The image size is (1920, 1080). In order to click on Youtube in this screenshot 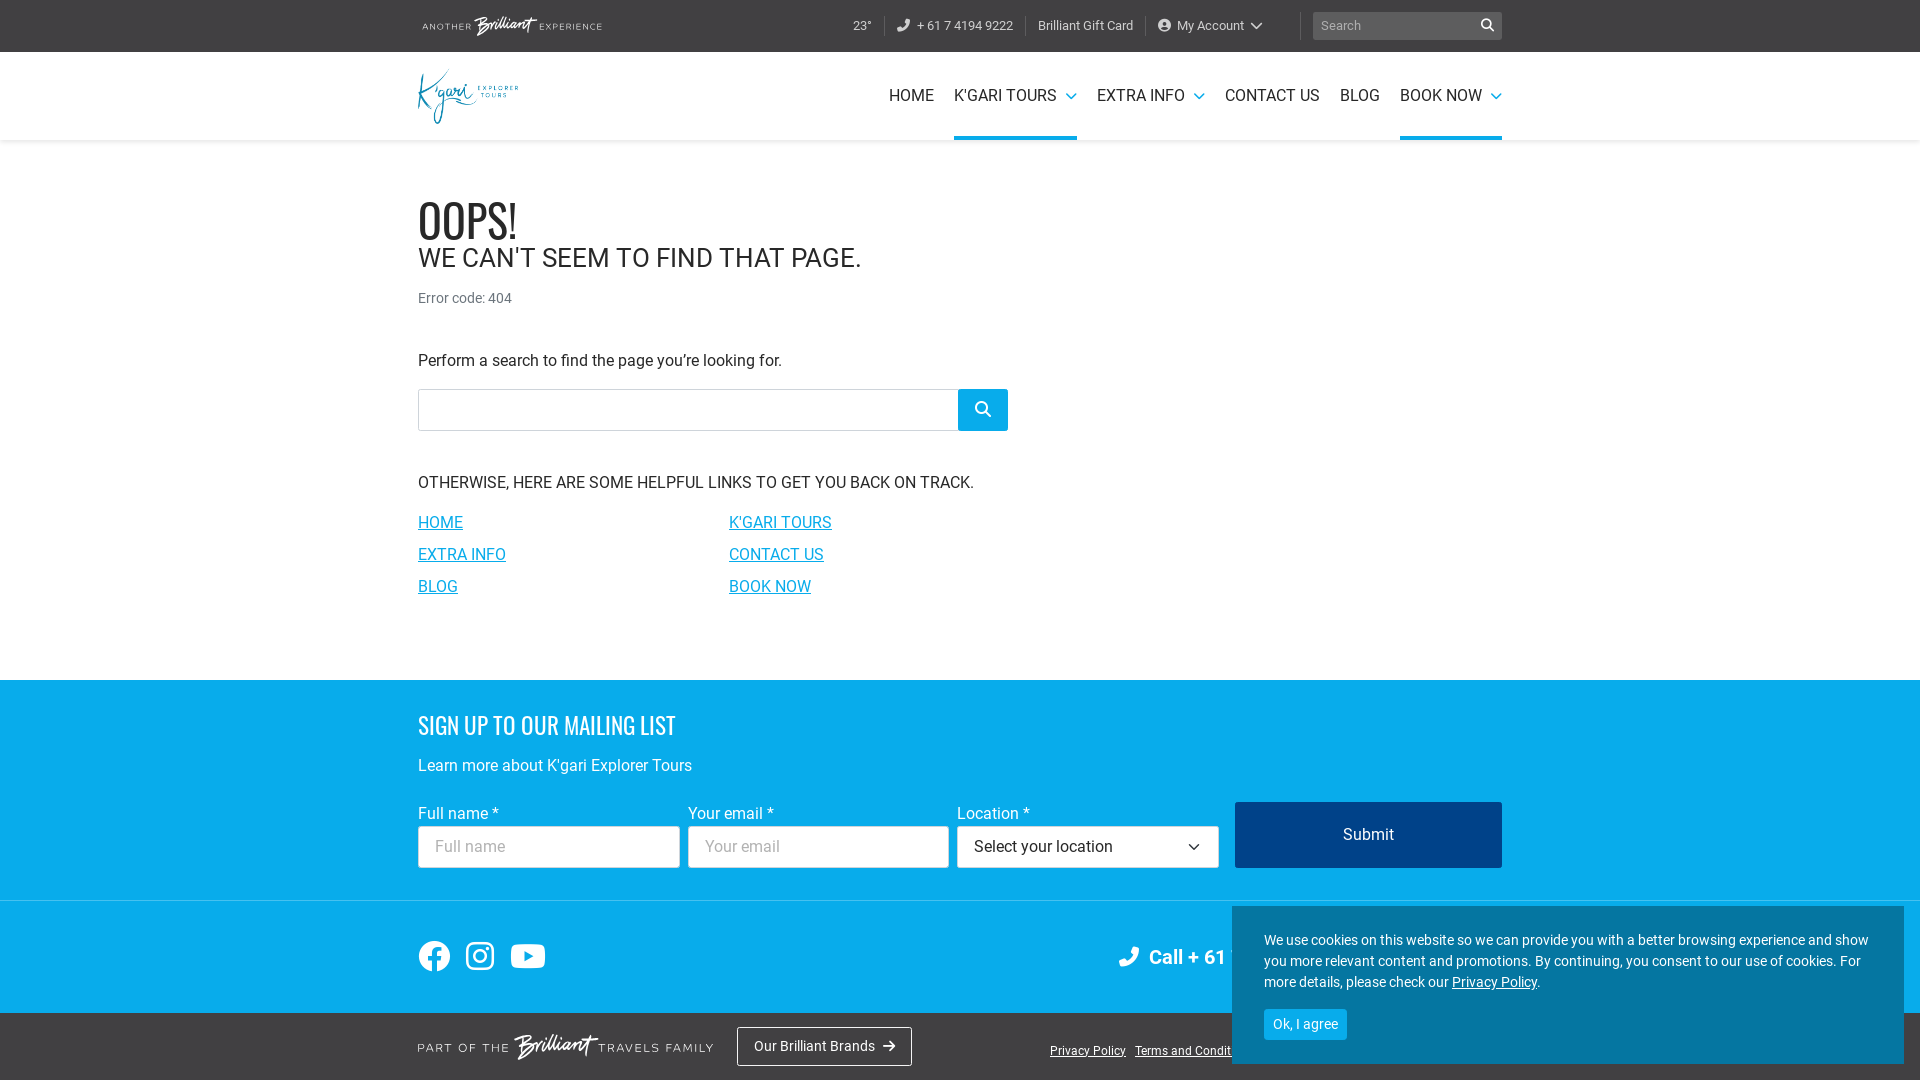, I will do `click(528, 957)`.